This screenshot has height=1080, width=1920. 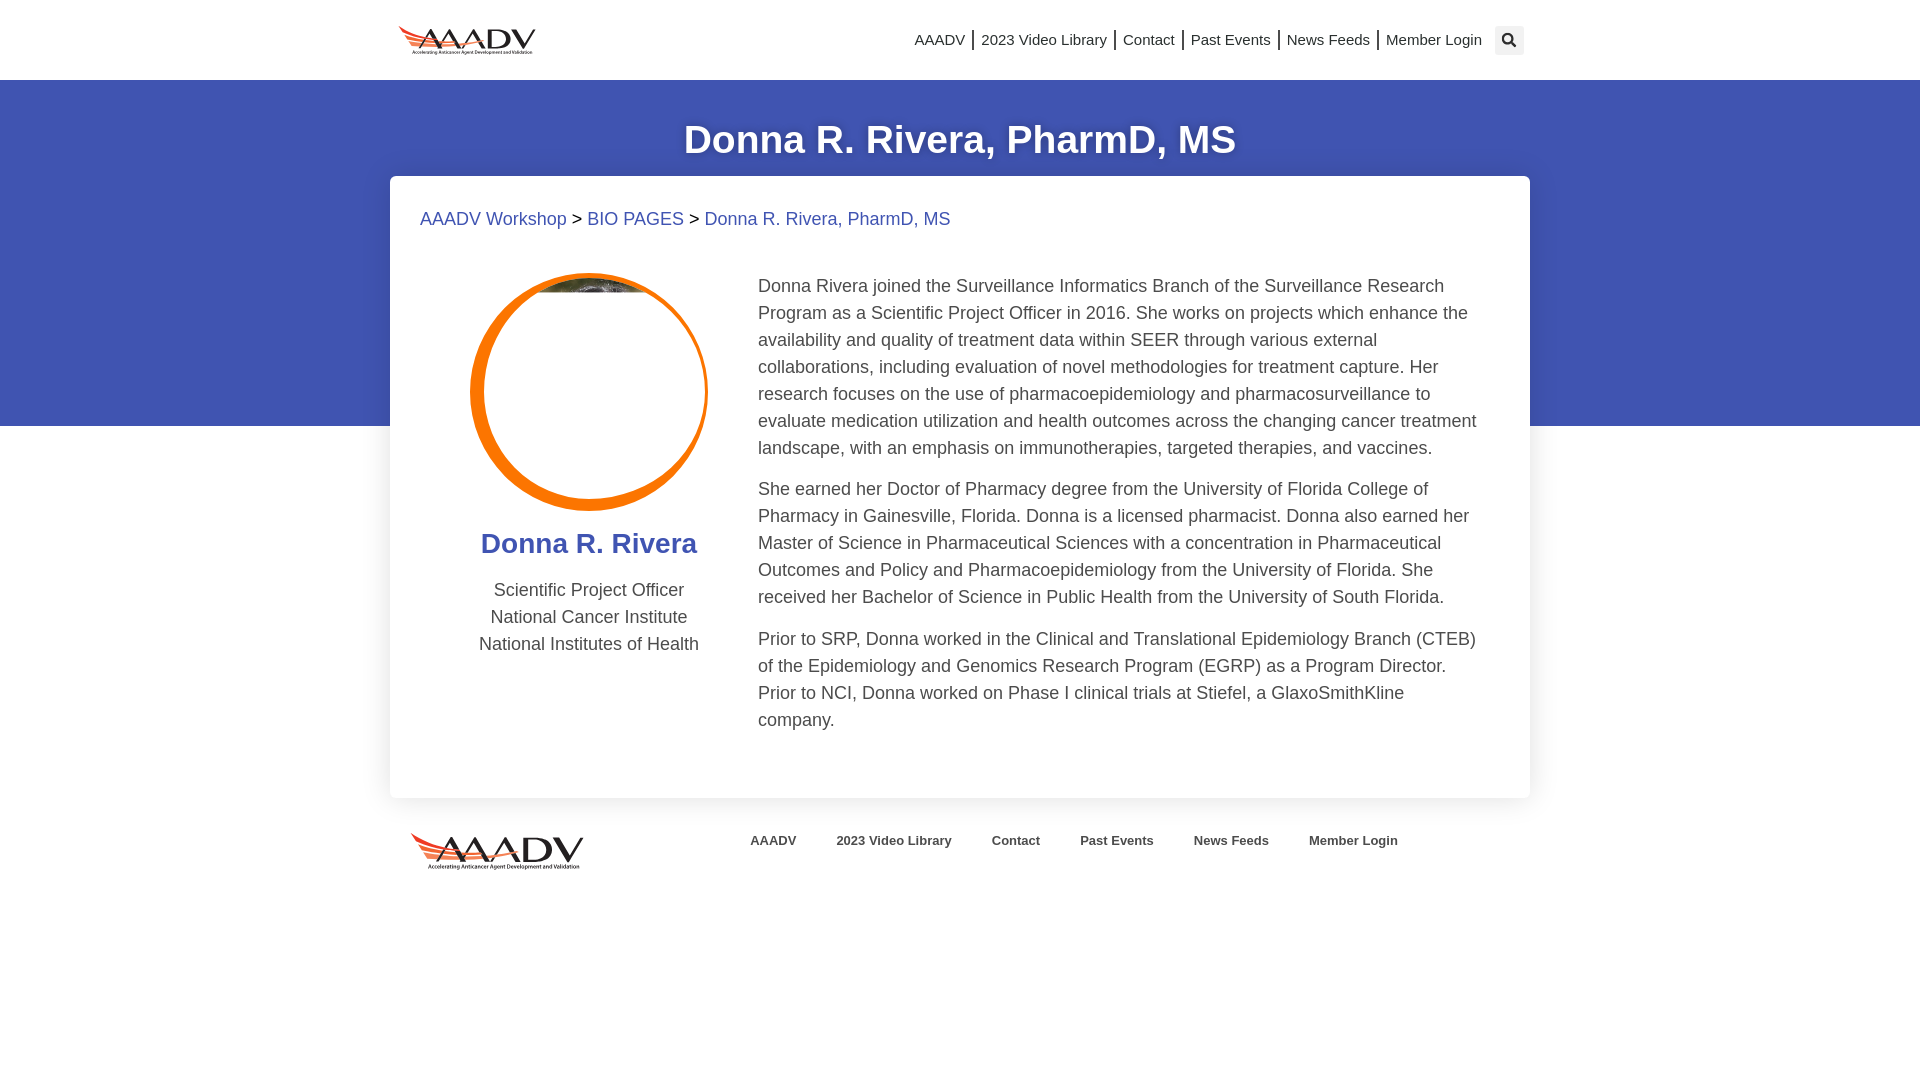 What do you see at coordinates (1434, 40) in the screenshot?
I see `Member Login` at bounding box center [1434, 40].